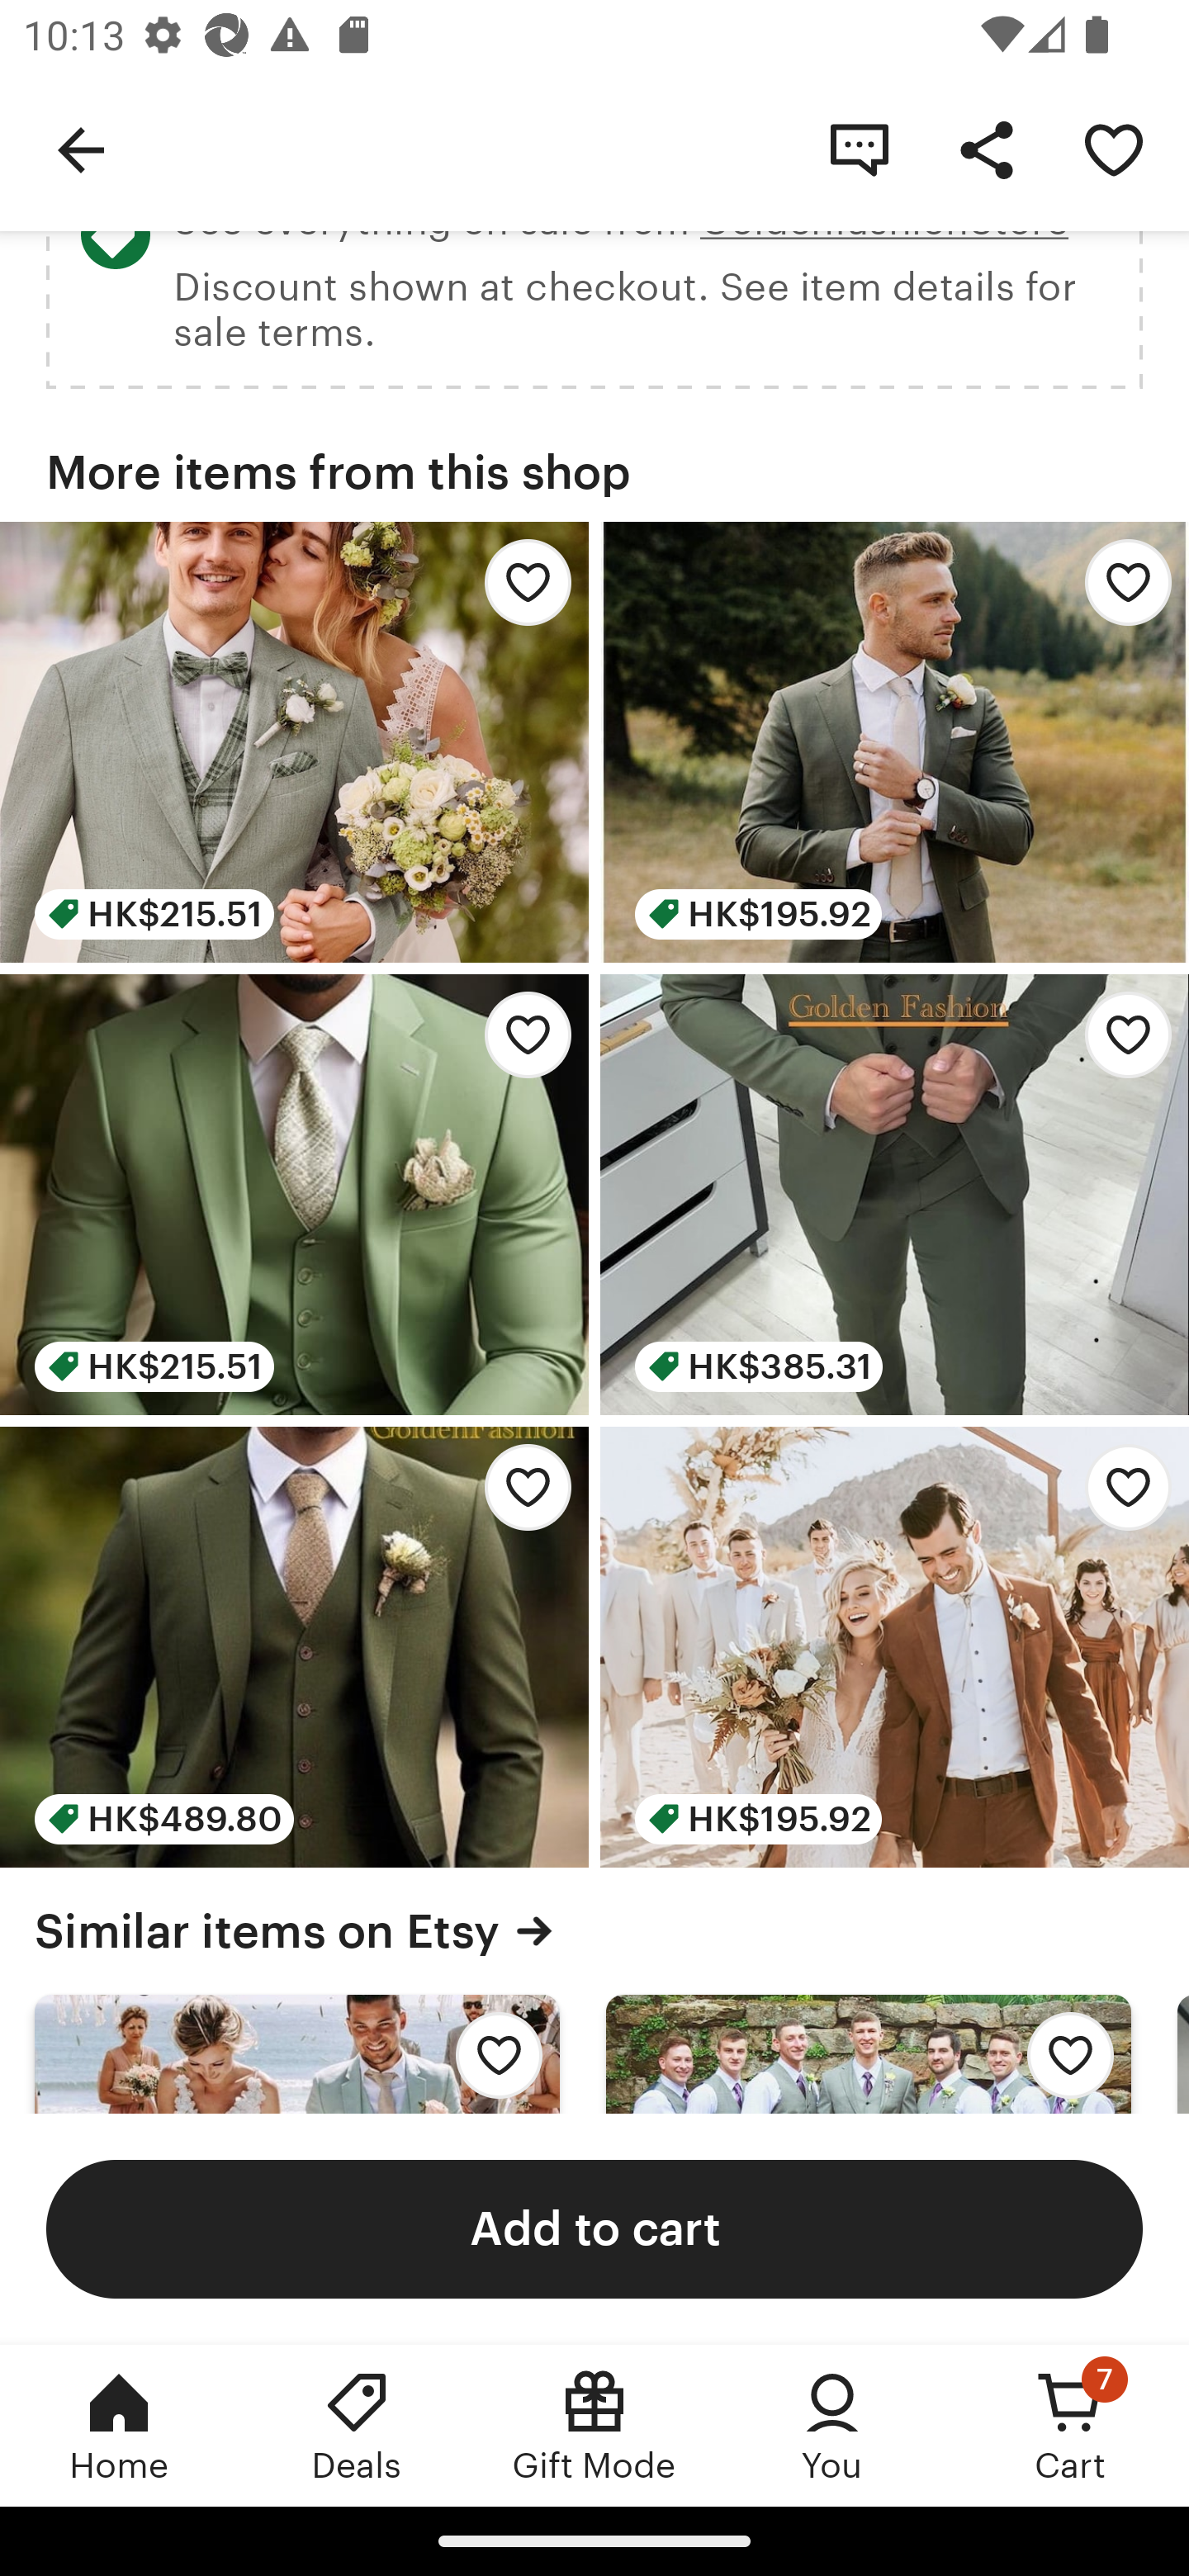 This screenshot has width=1189, height=2576. I want to click on Share, so click(986, 149).